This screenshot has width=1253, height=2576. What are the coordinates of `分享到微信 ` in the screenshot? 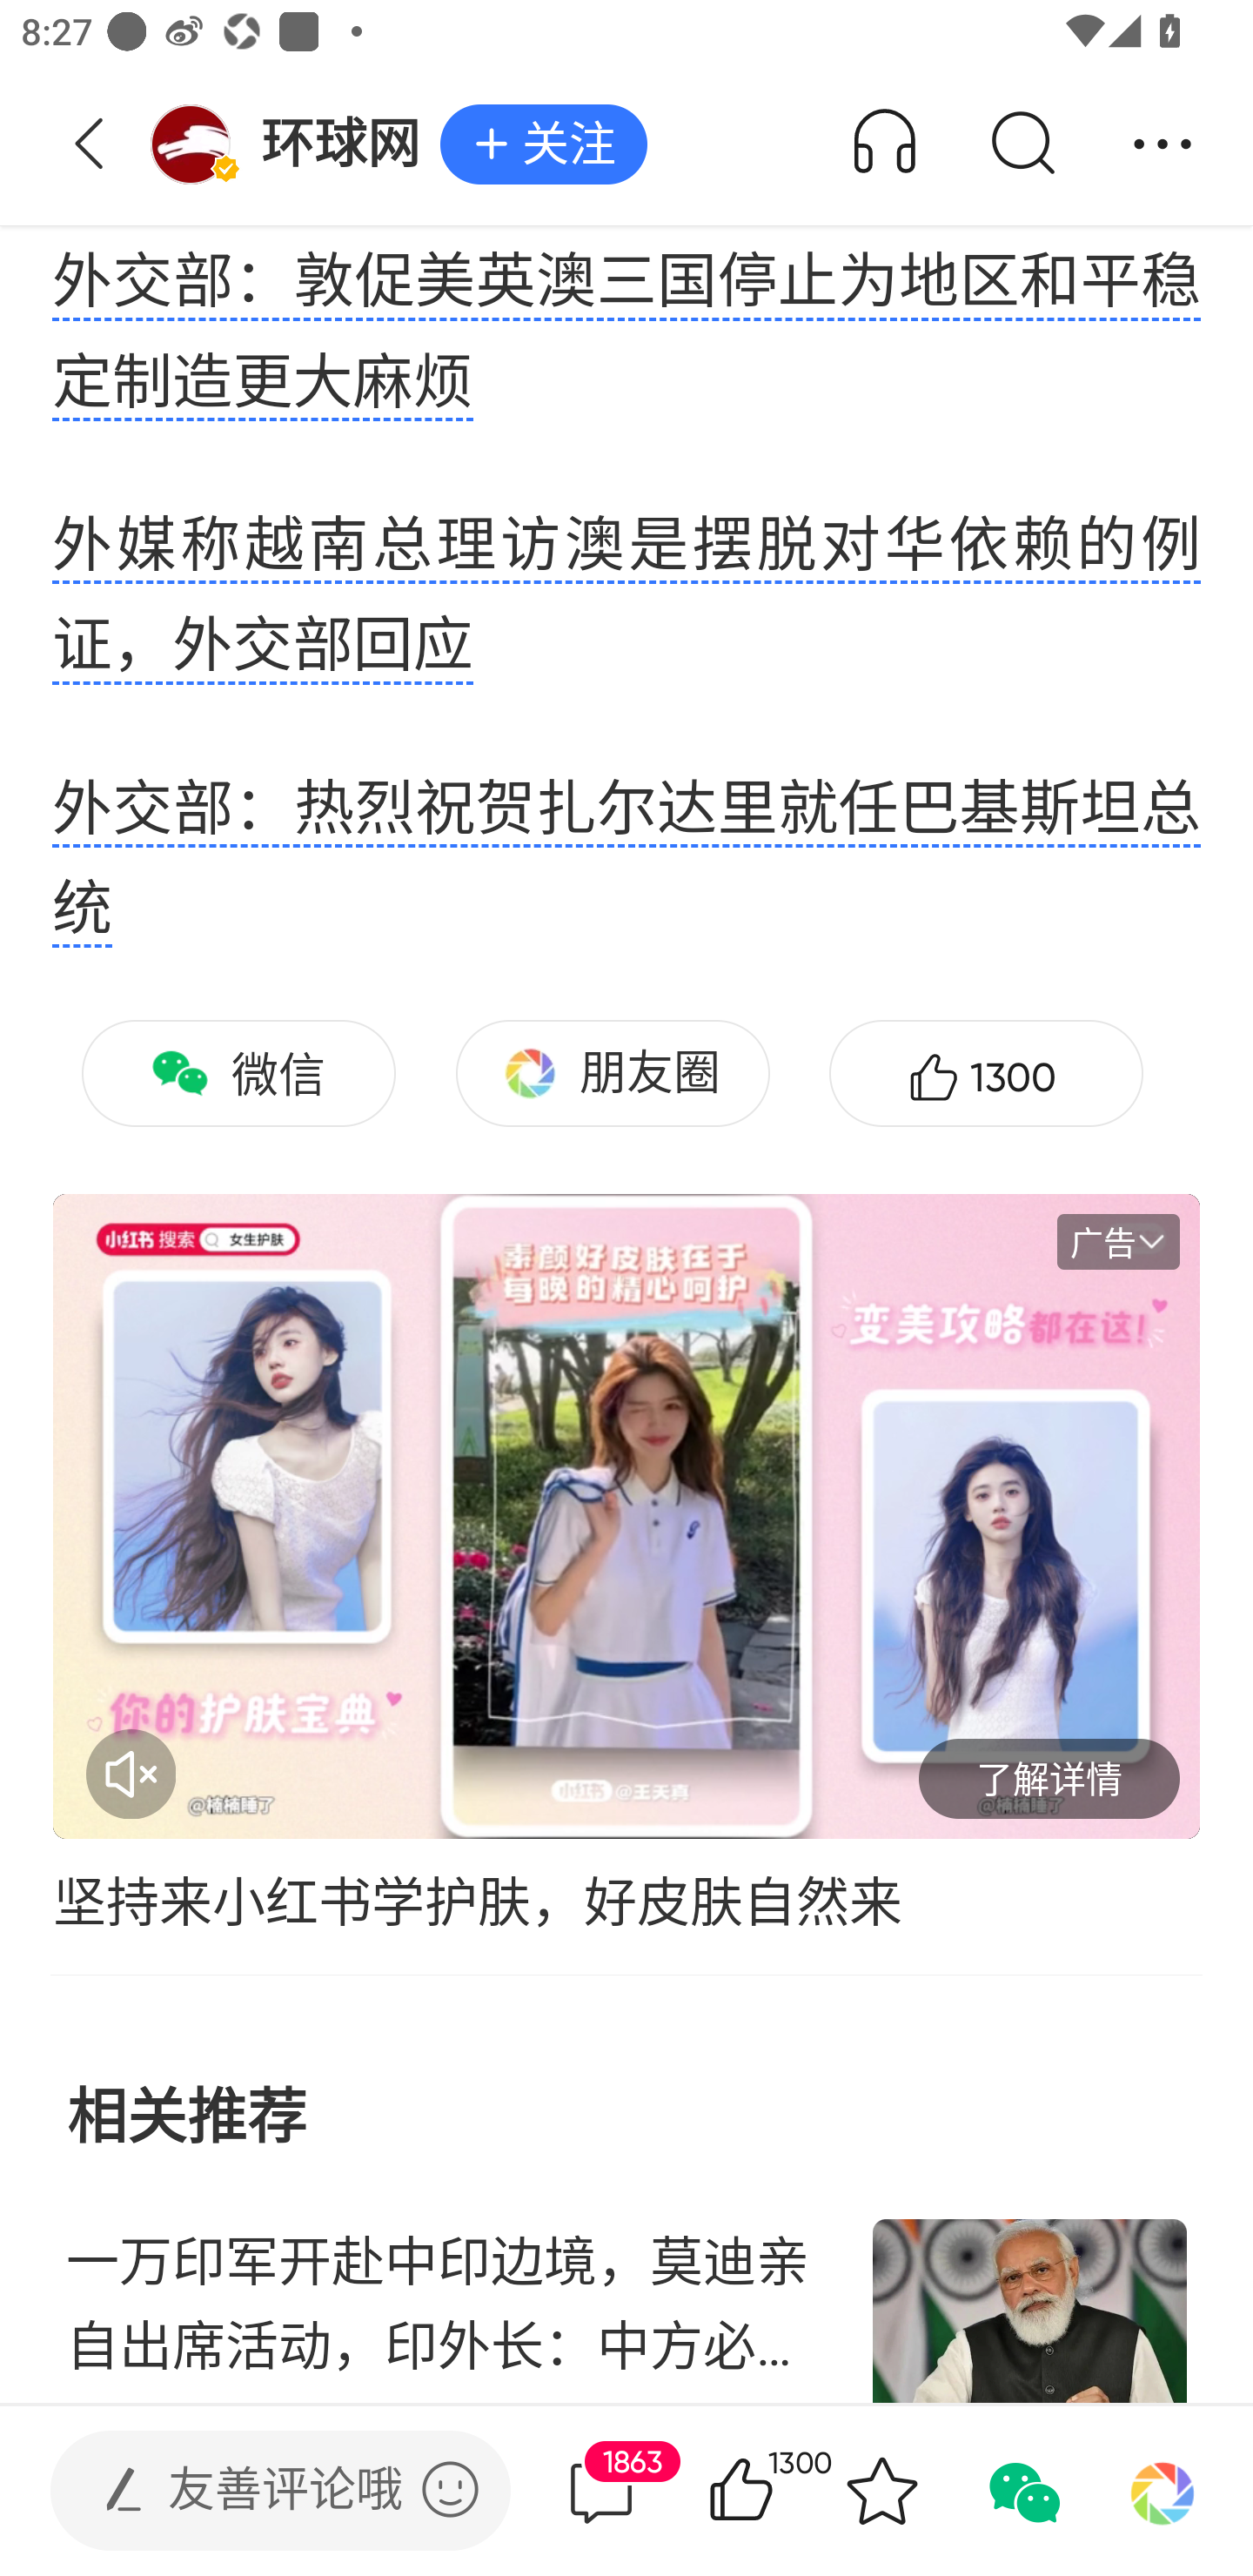 It's located at (1022, 2491).